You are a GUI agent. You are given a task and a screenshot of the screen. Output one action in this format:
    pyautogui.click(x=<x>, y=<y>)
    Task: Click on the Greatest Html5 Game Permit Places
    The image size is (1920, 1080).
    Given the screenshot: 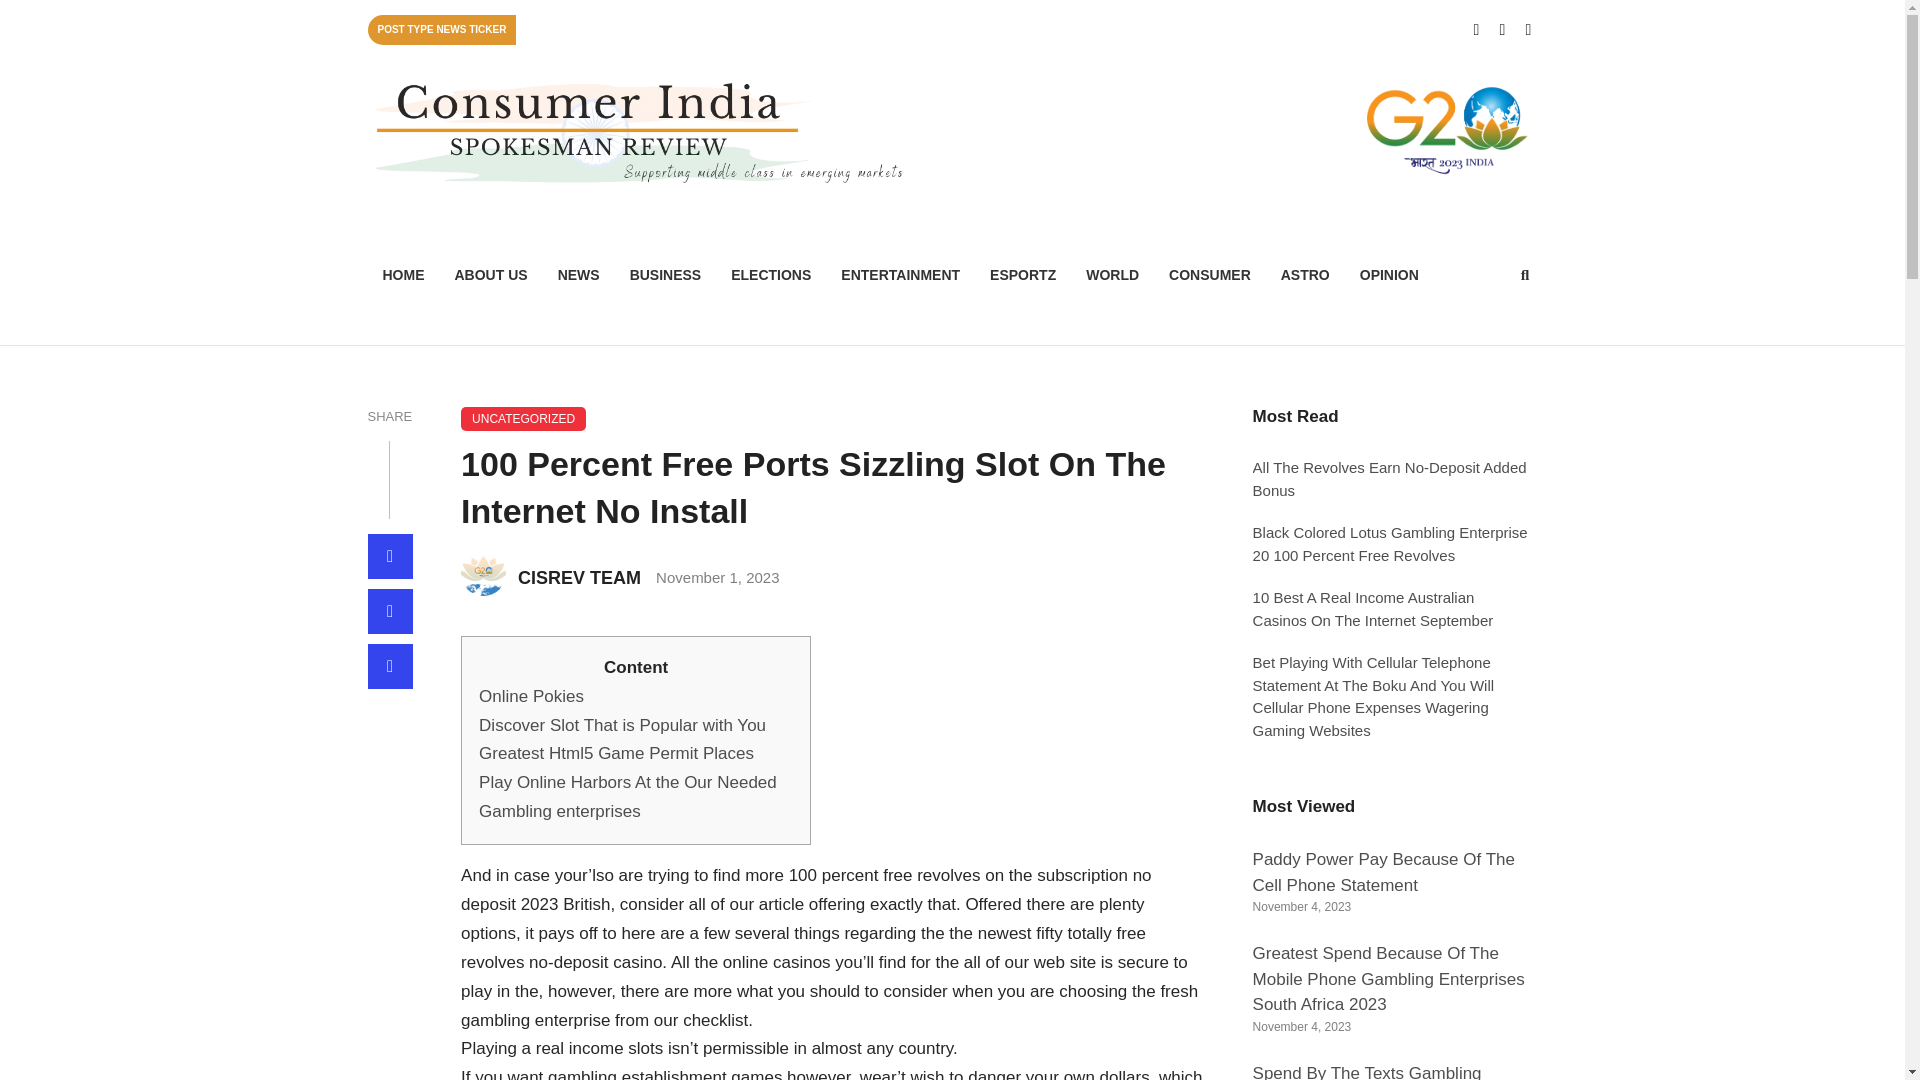 What is the action you would take?
    pyautogui.click(x=616, y=753)
    